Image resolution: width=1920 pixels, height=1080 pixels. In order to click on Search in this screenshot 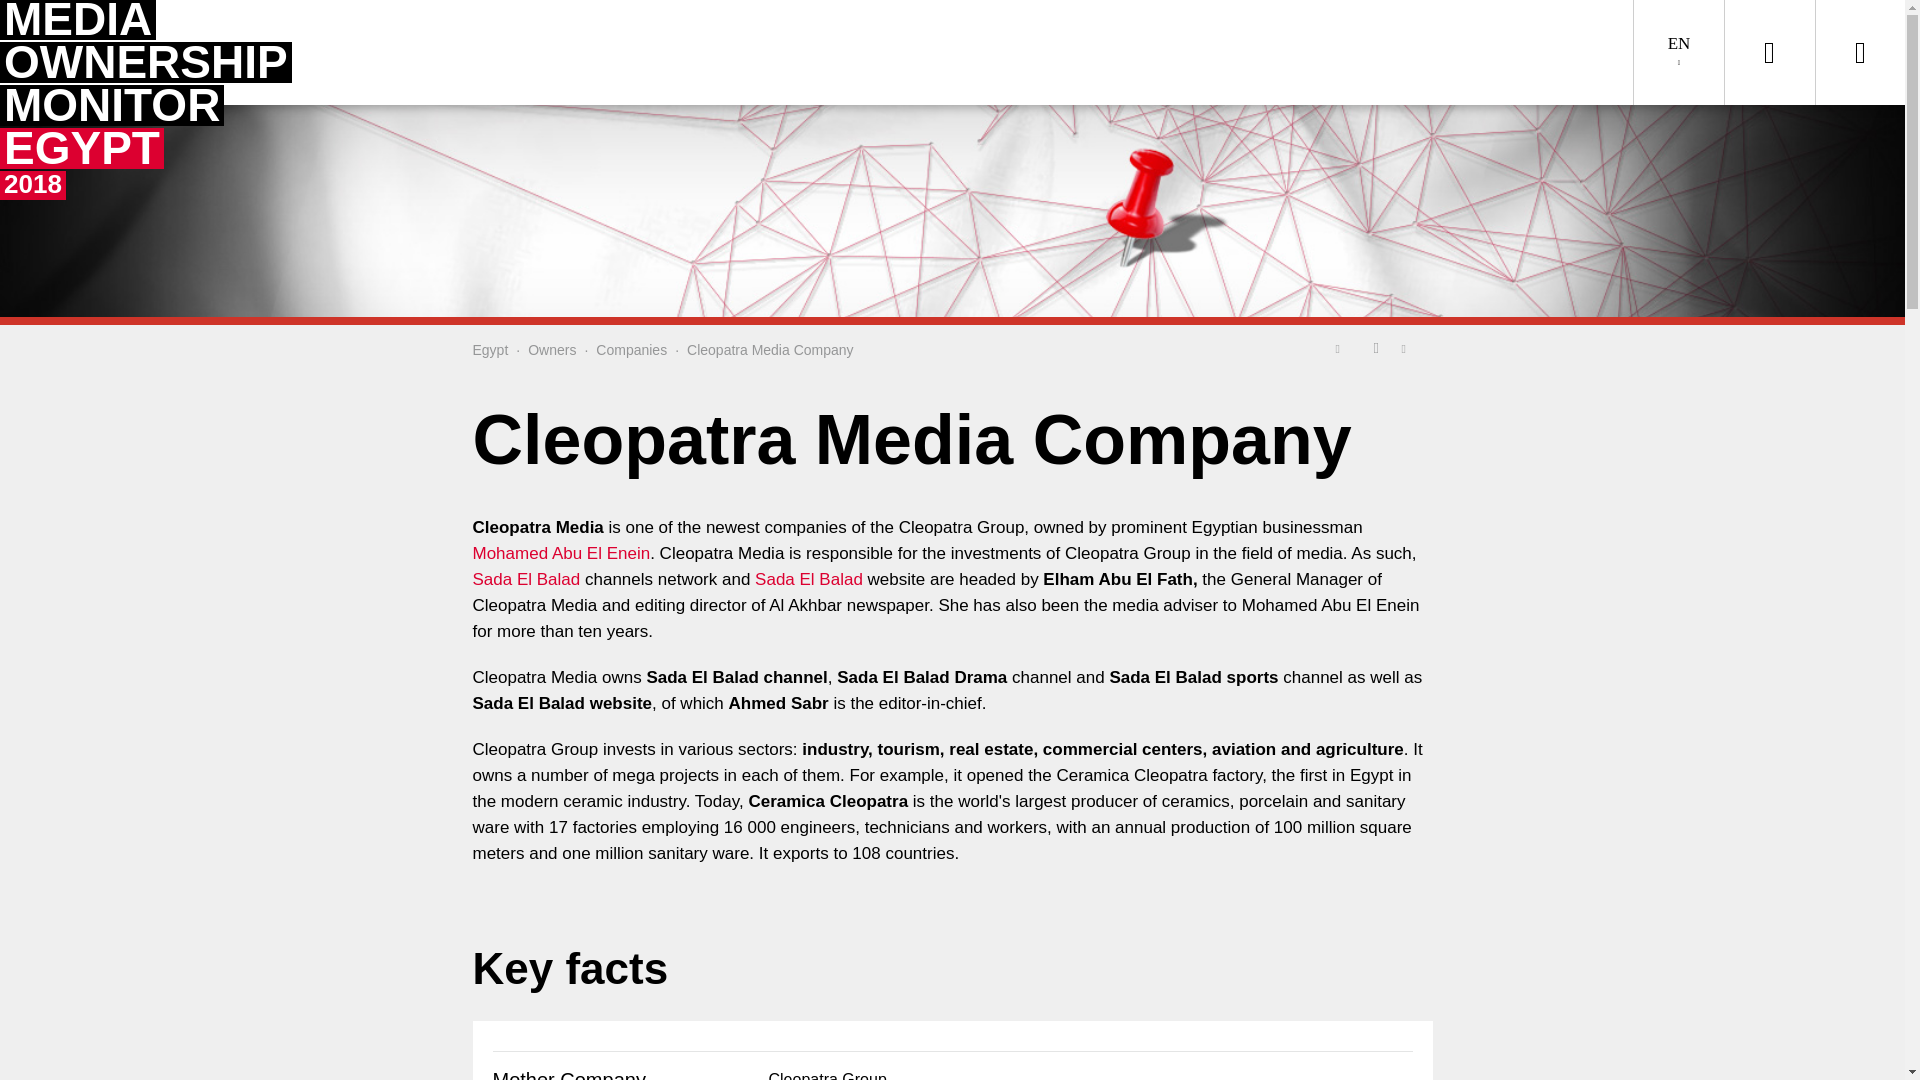, I will do `click(1769, 52)`.